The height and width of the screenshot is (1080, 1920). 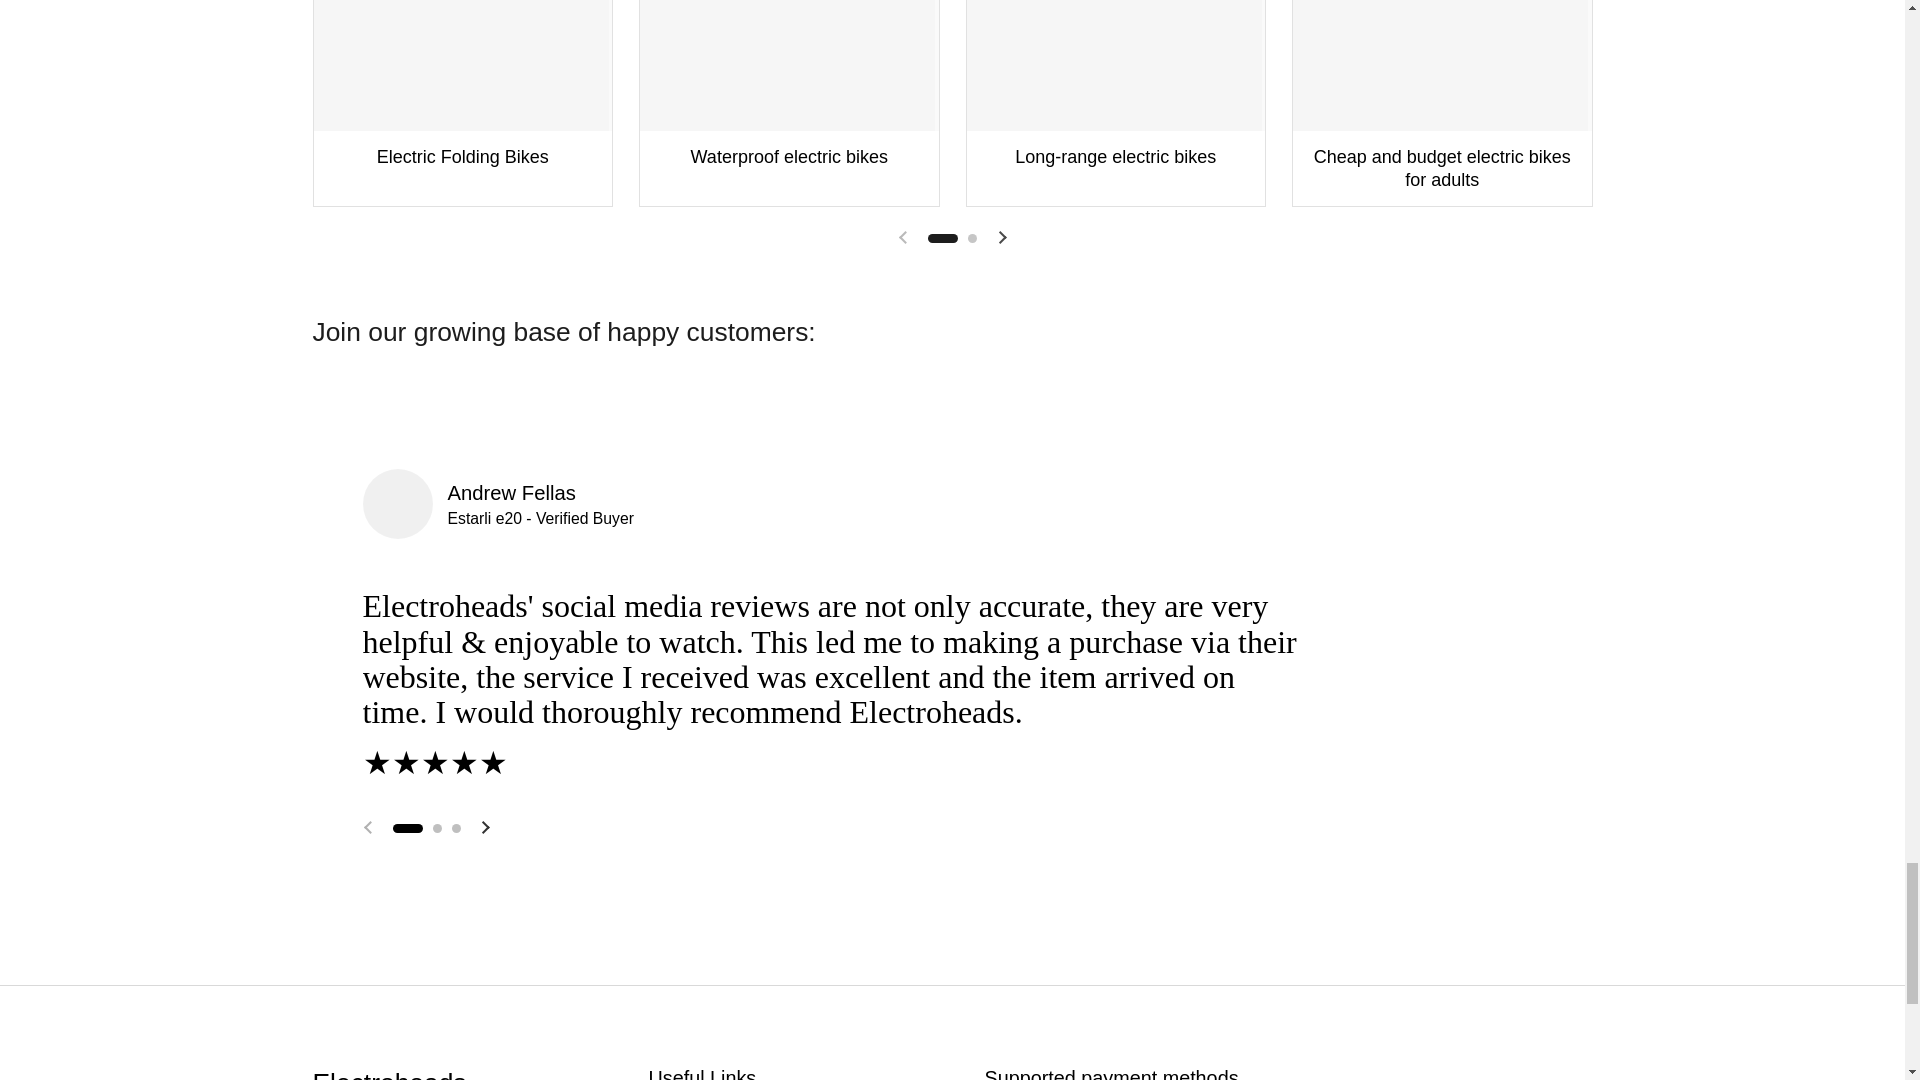 What do you see at coordinates (463, 104) in the screenshot?
I see `Electric Folding Bikes` at bounding box center [463, 104].